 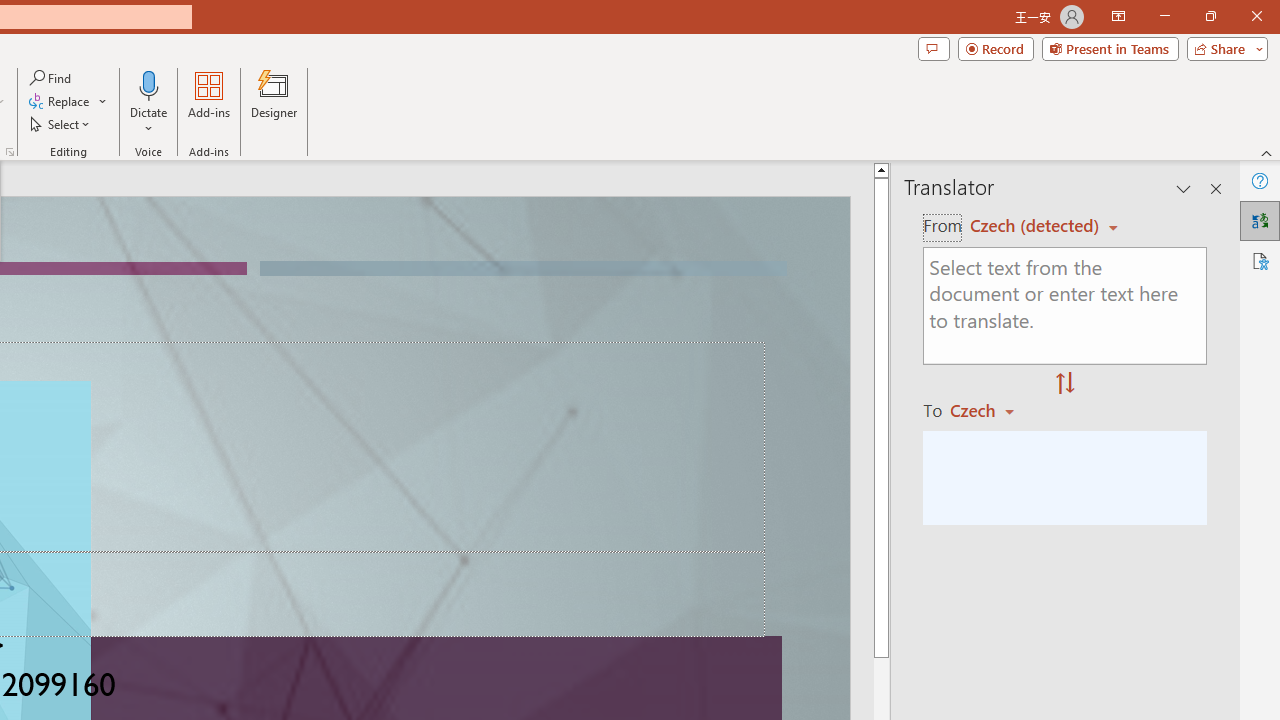 I want to click on Find..., so click(x=52, y=78).